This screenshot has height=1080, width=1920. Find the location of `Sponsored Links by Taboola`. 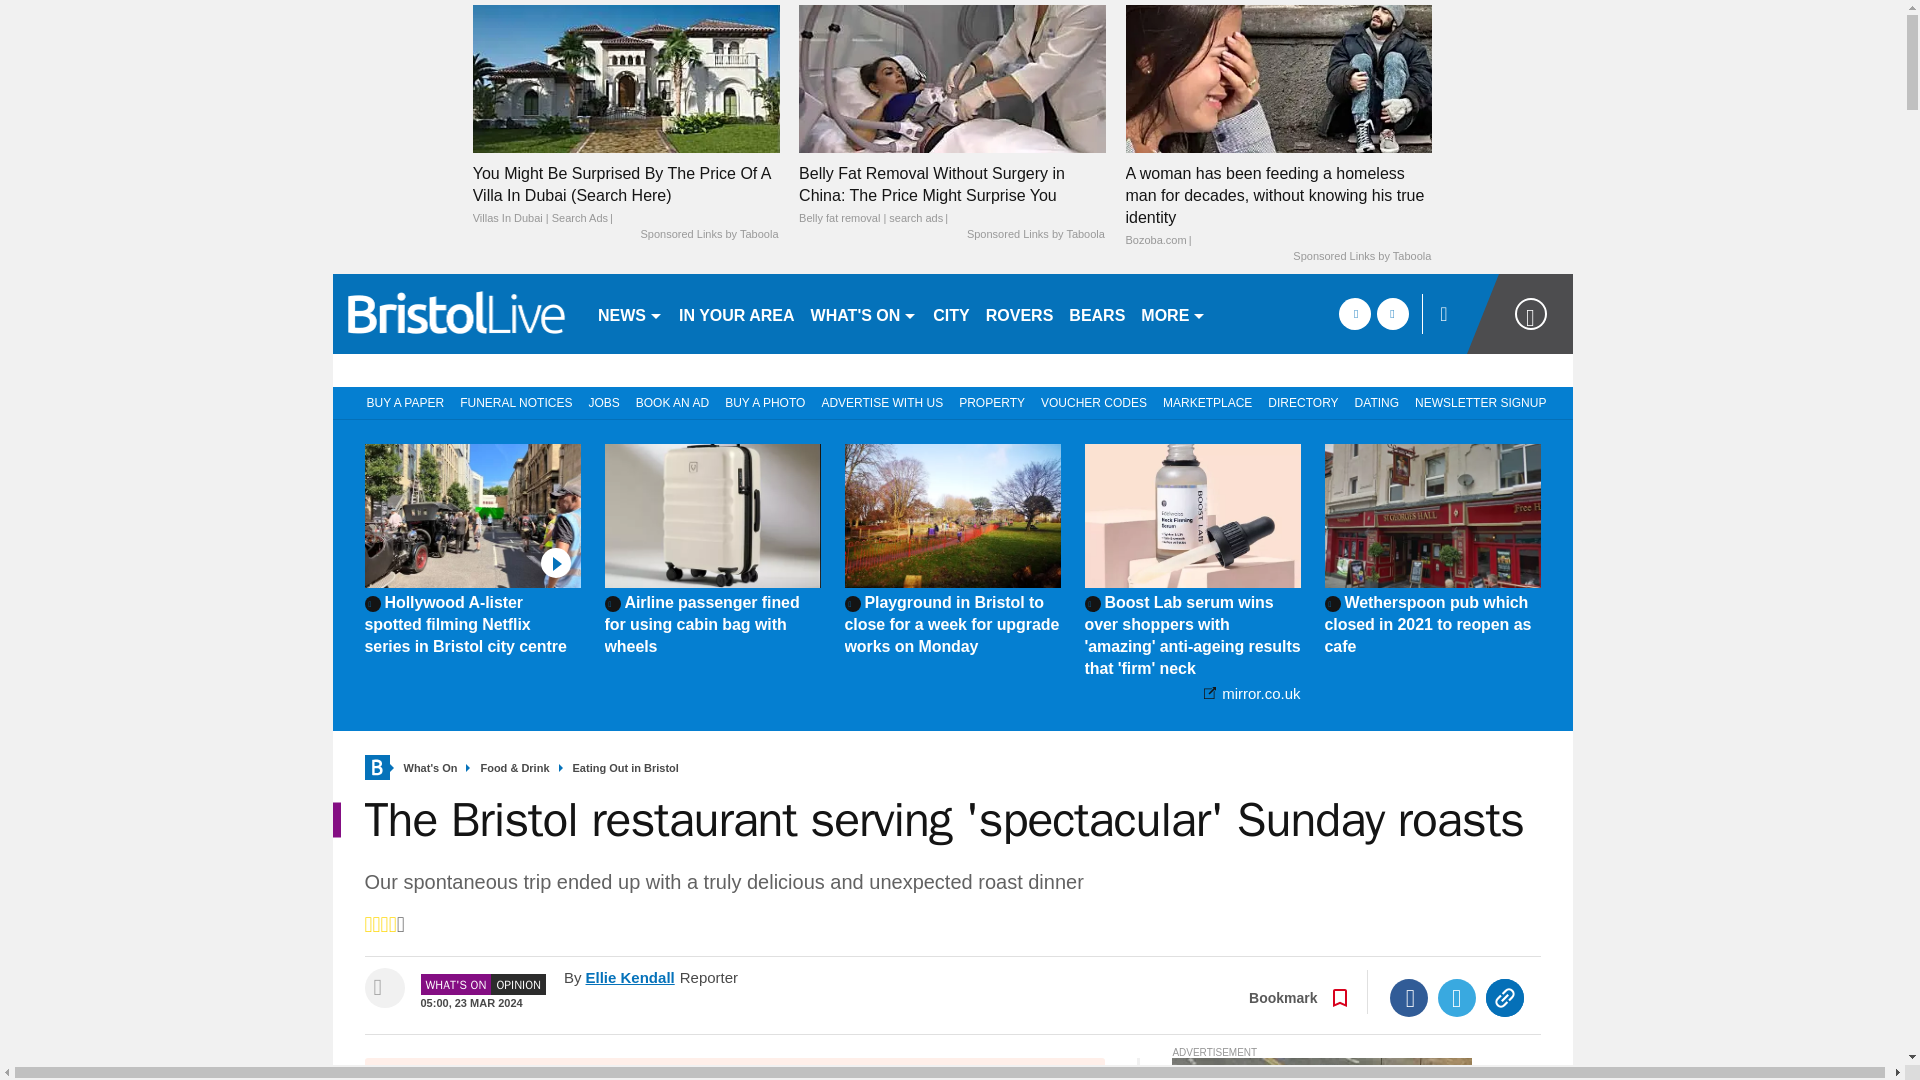

Sponsored Links by Taboola is located at coordinates (708, 234).